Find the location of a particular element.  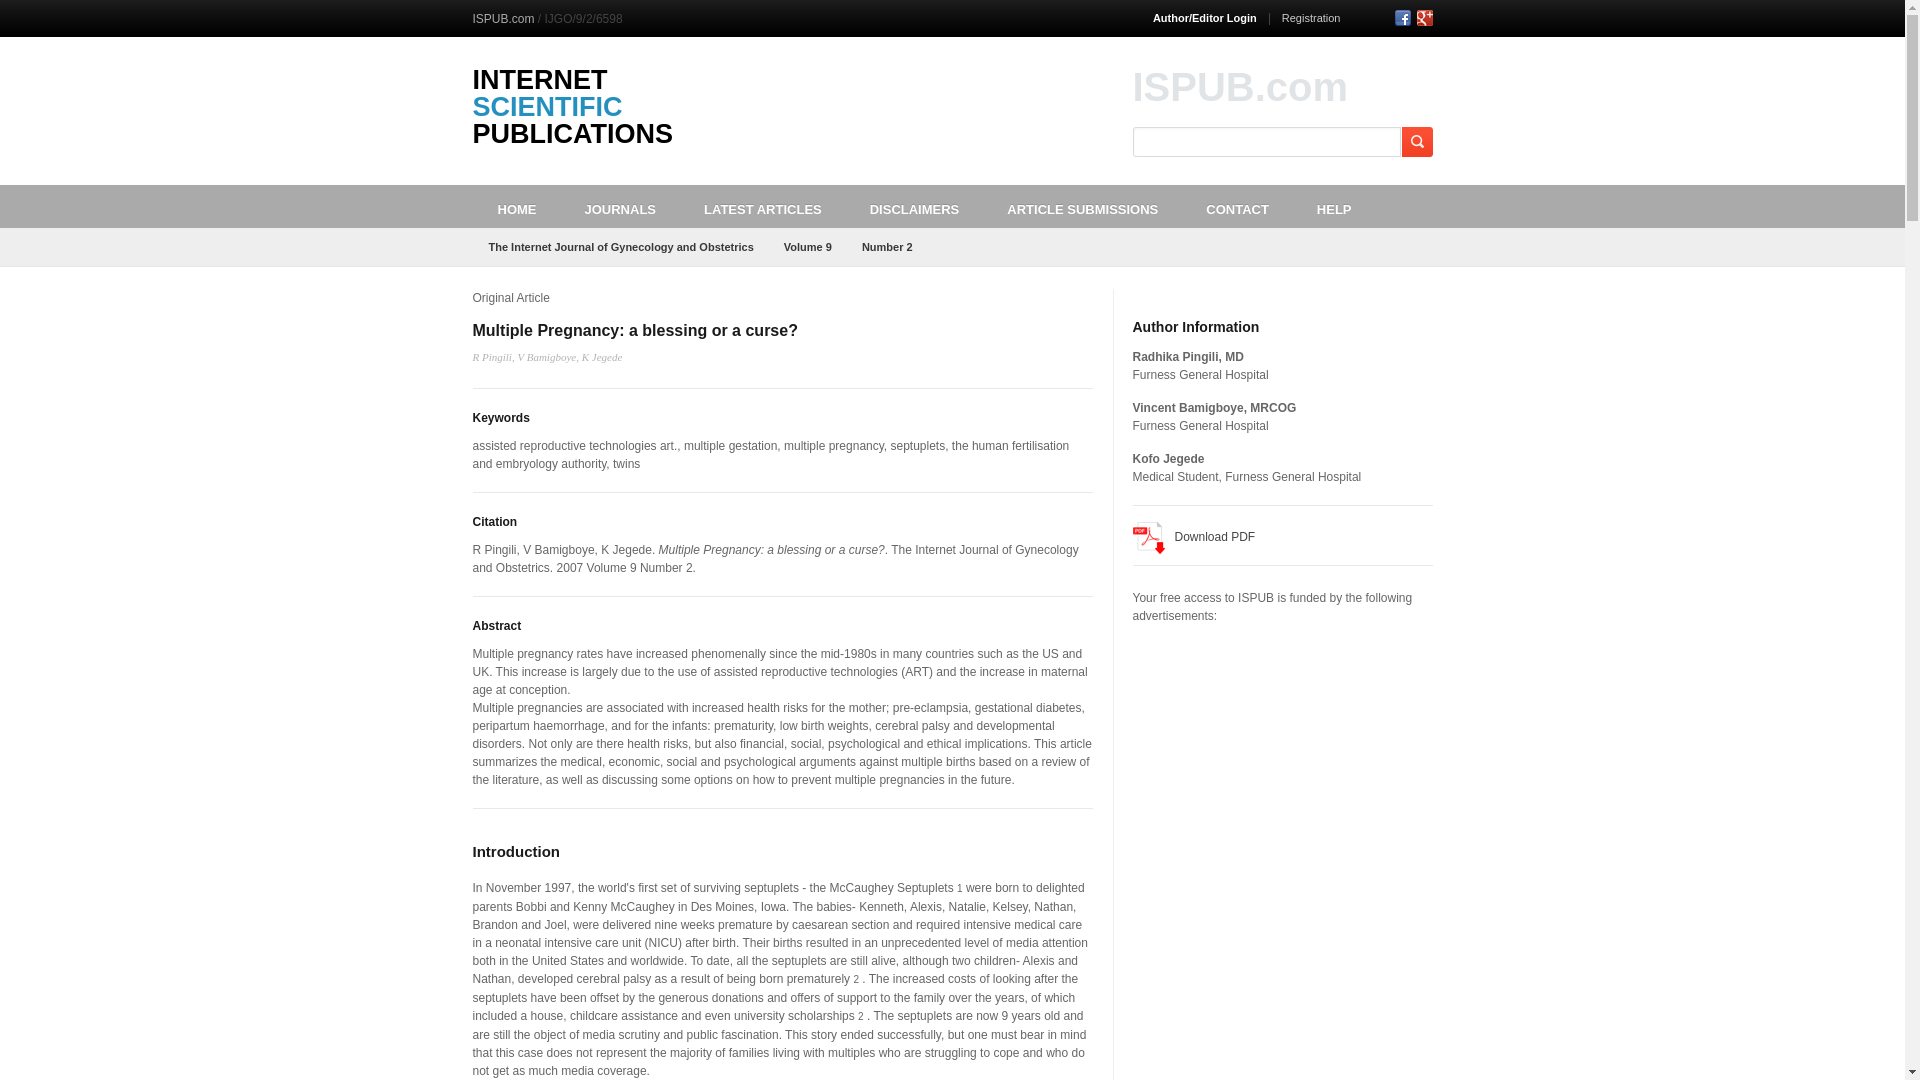

HELP is located at coordinates (1334, 206).